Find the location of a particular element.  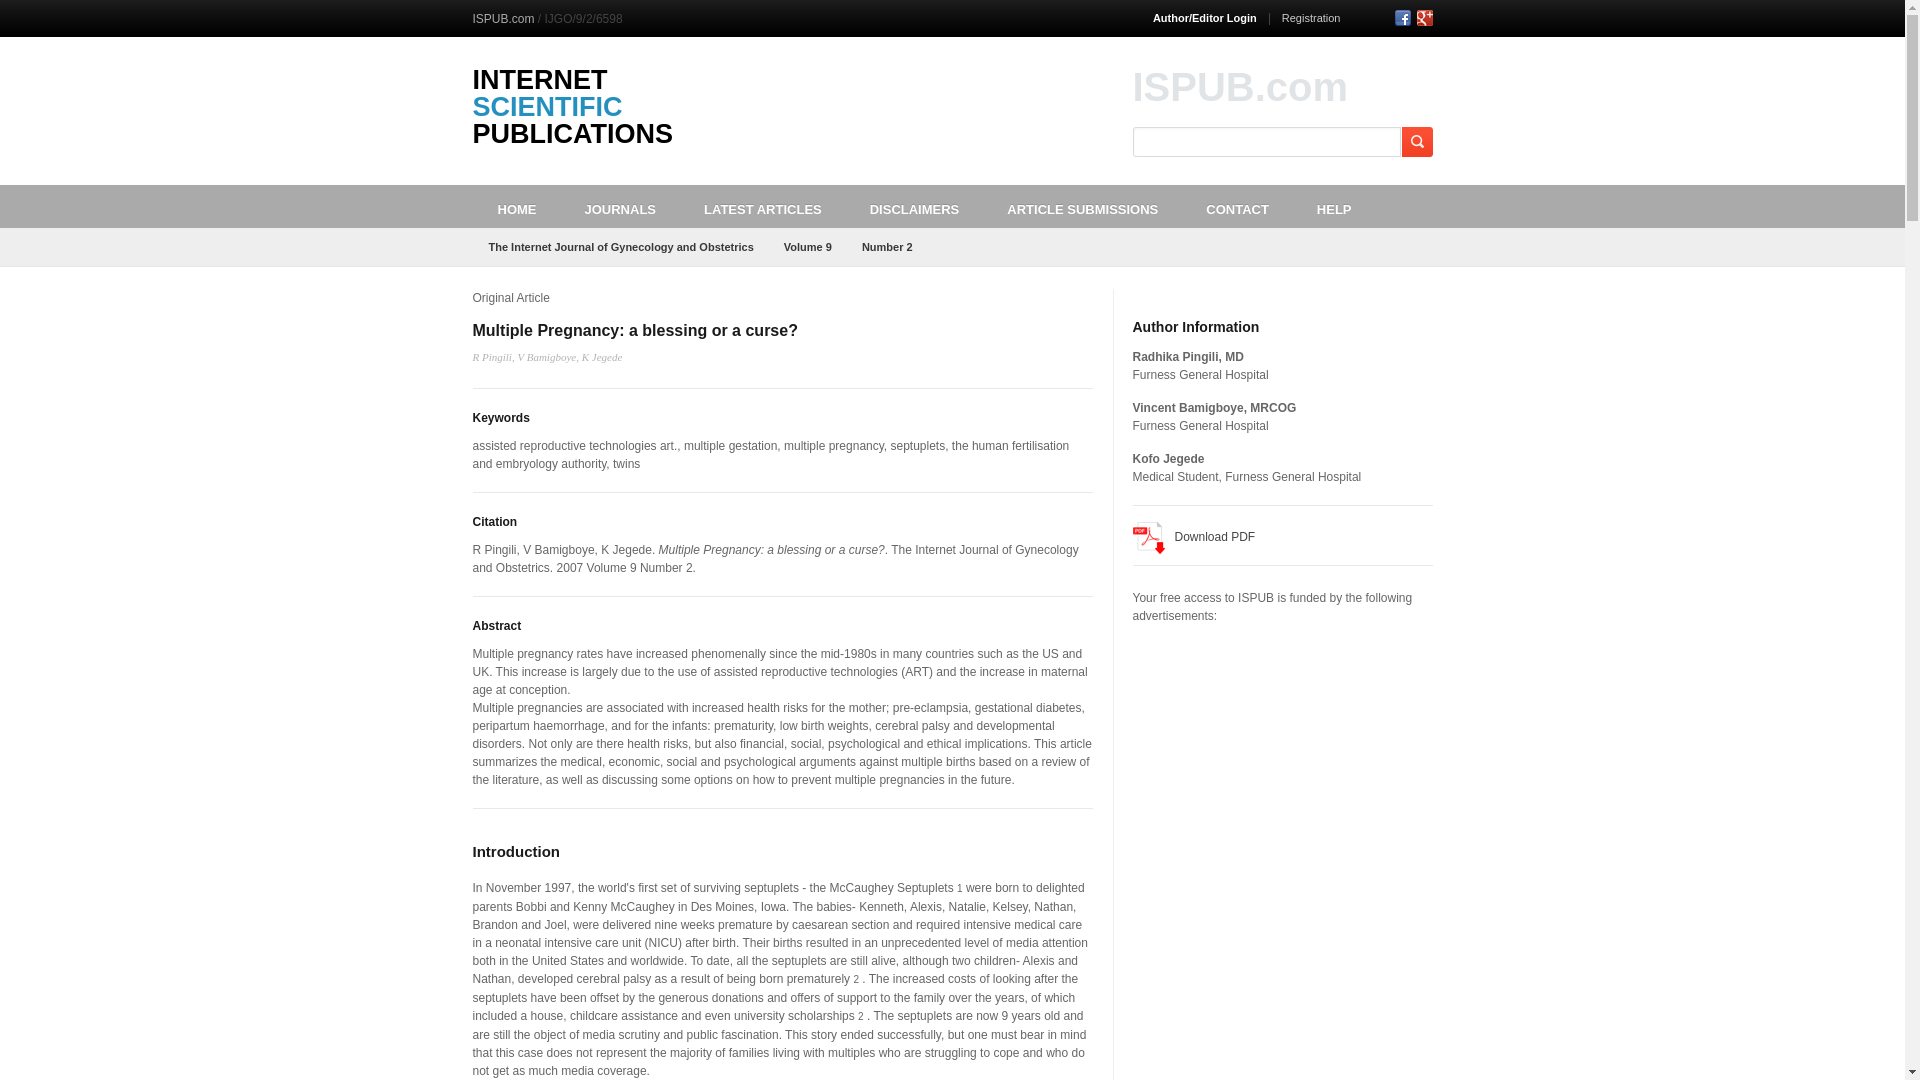

HELP is located at coordinates (1334, 206).